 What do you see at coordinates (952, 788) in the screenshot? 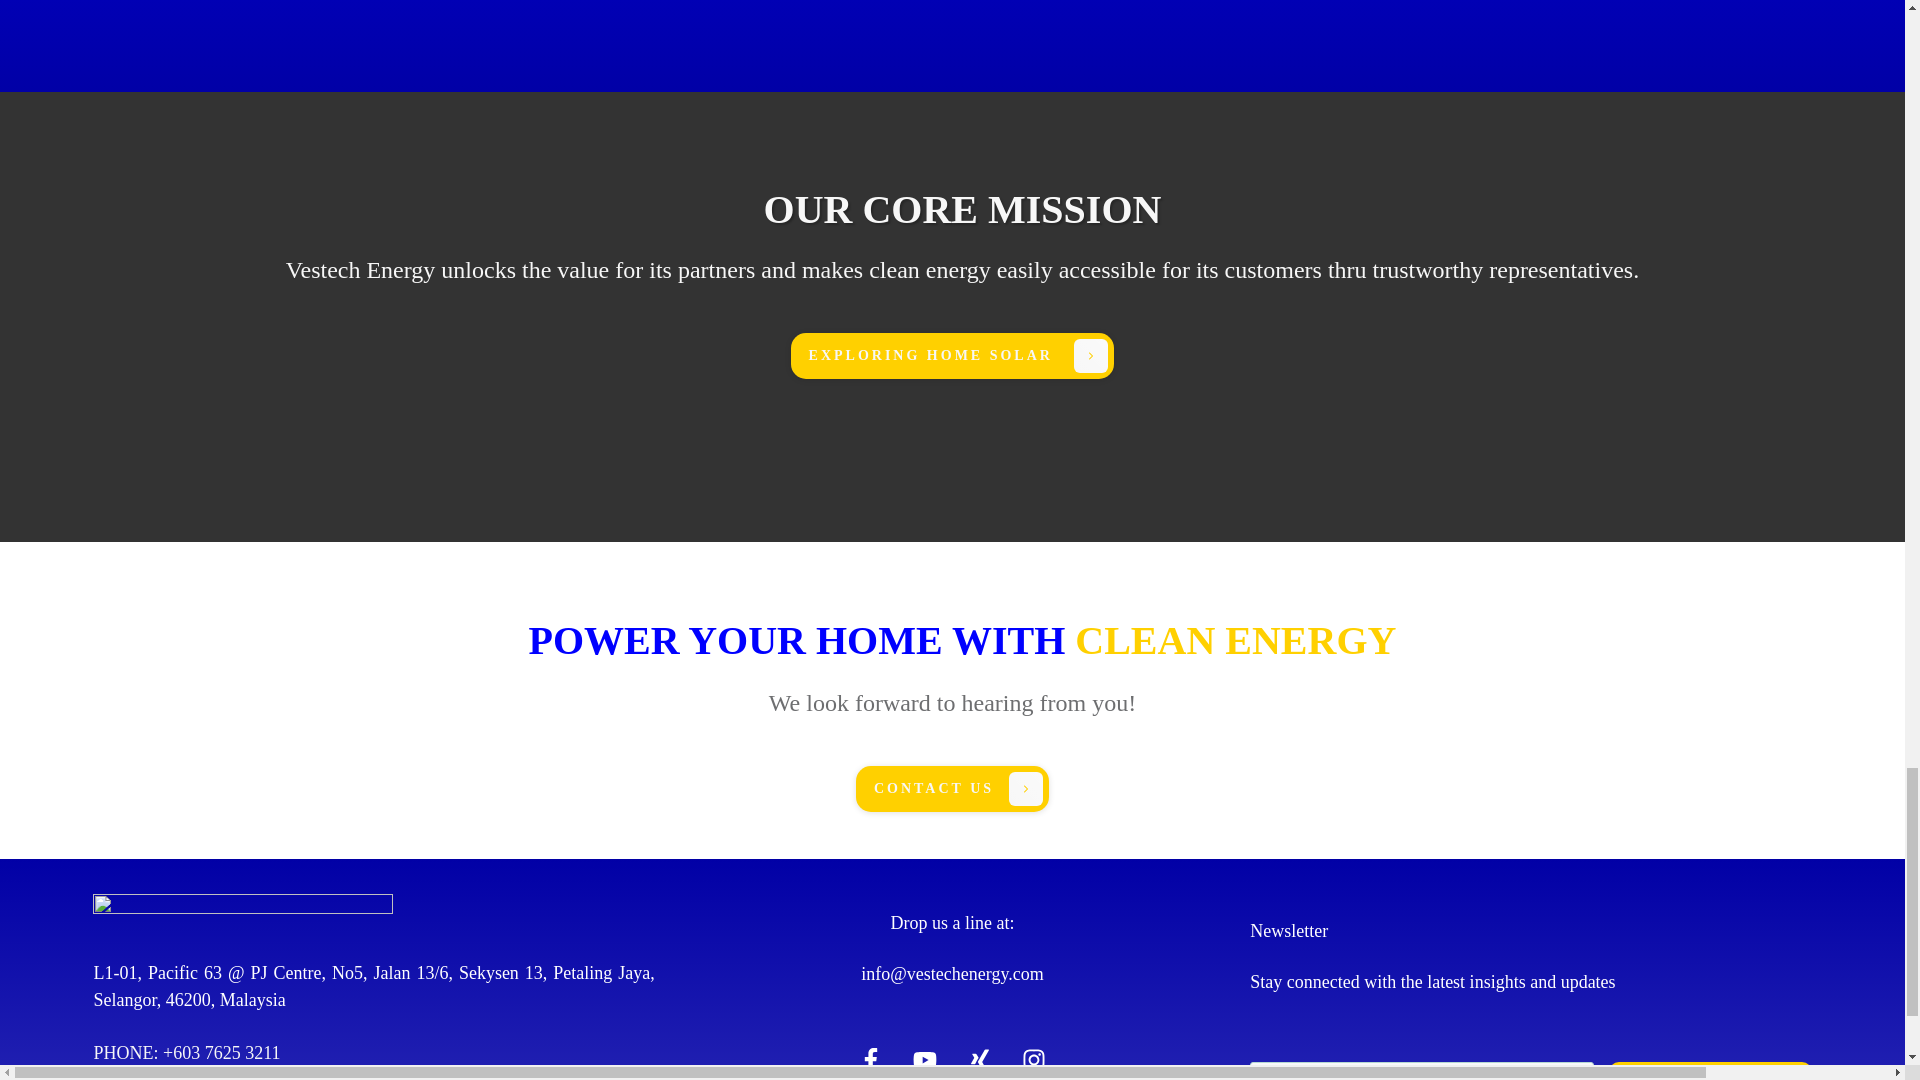
I see `CONTACT US` at bounding box center [952, 788].